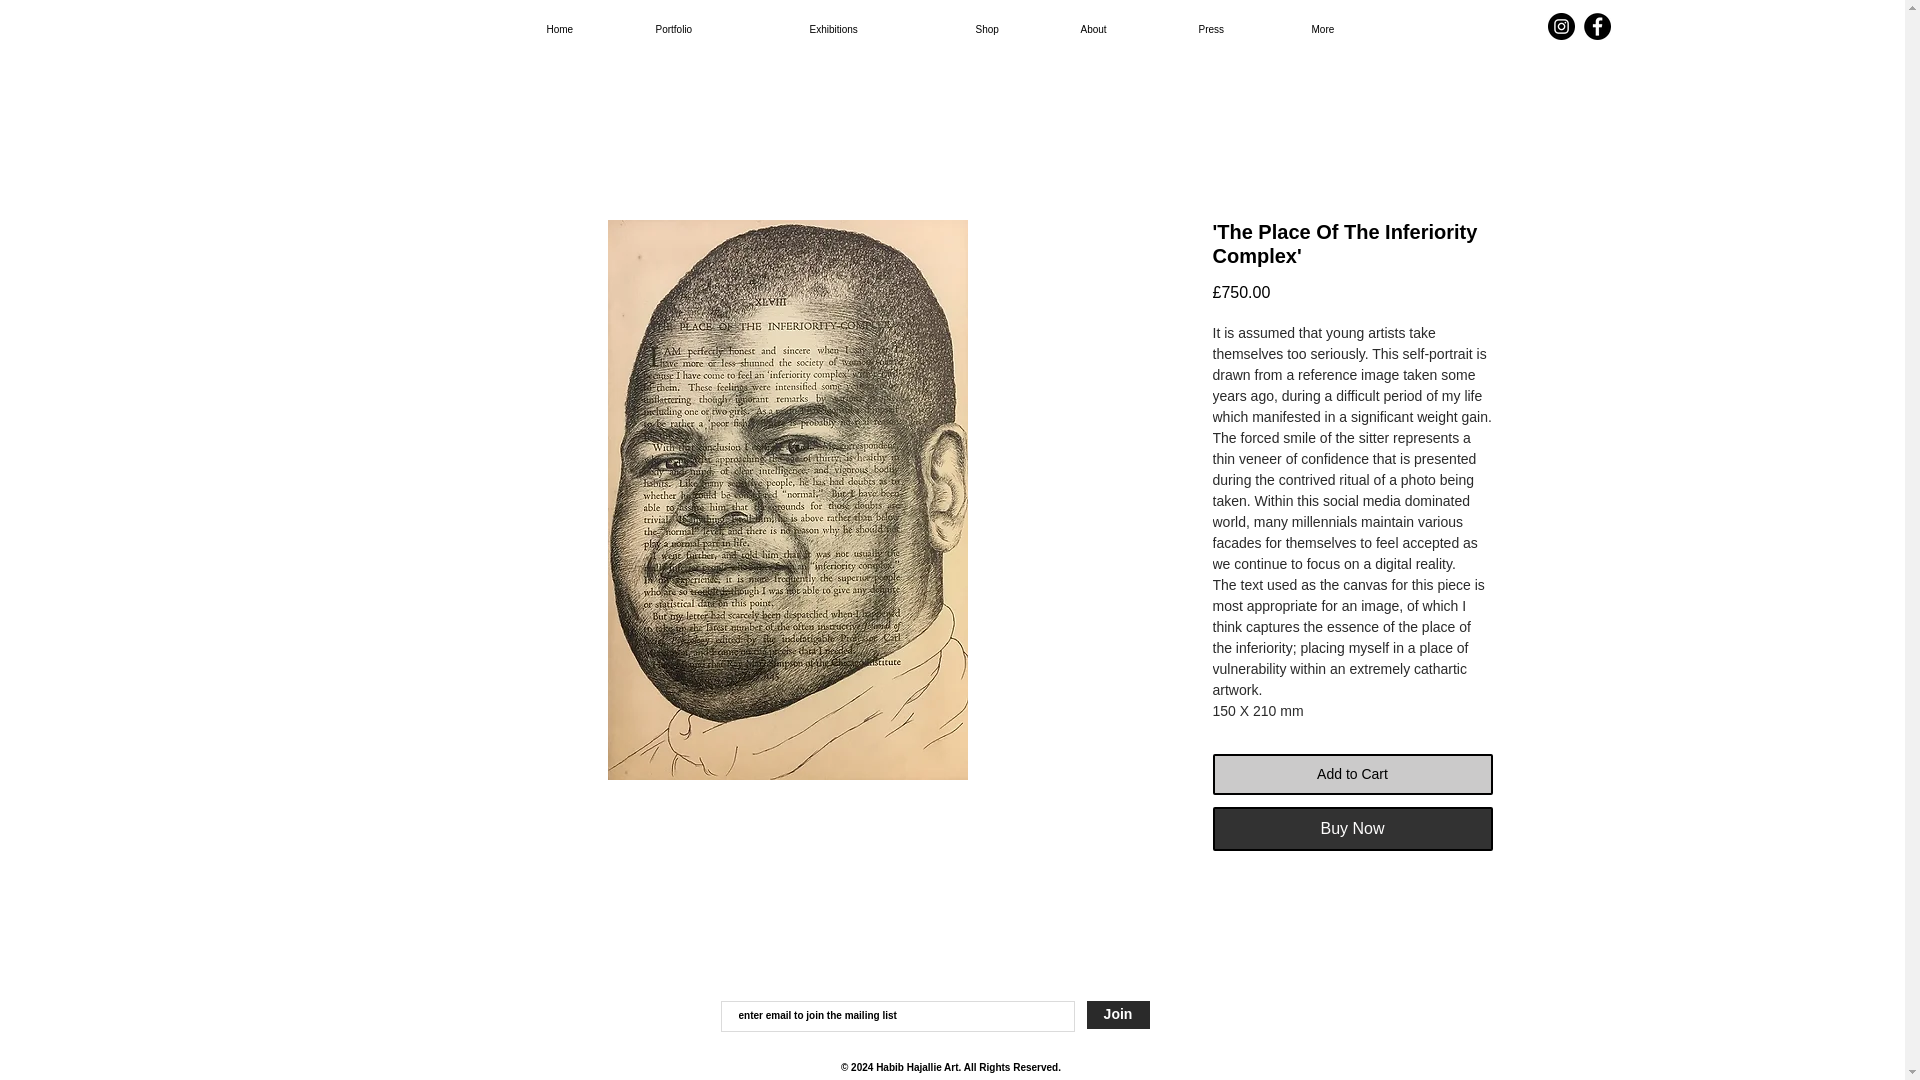 The height and width of the screenshot is (1080, 1920). What do you see at coordinates (1114, 30) in the screenshot?
I see `About` at bounding box center [1114, 30].